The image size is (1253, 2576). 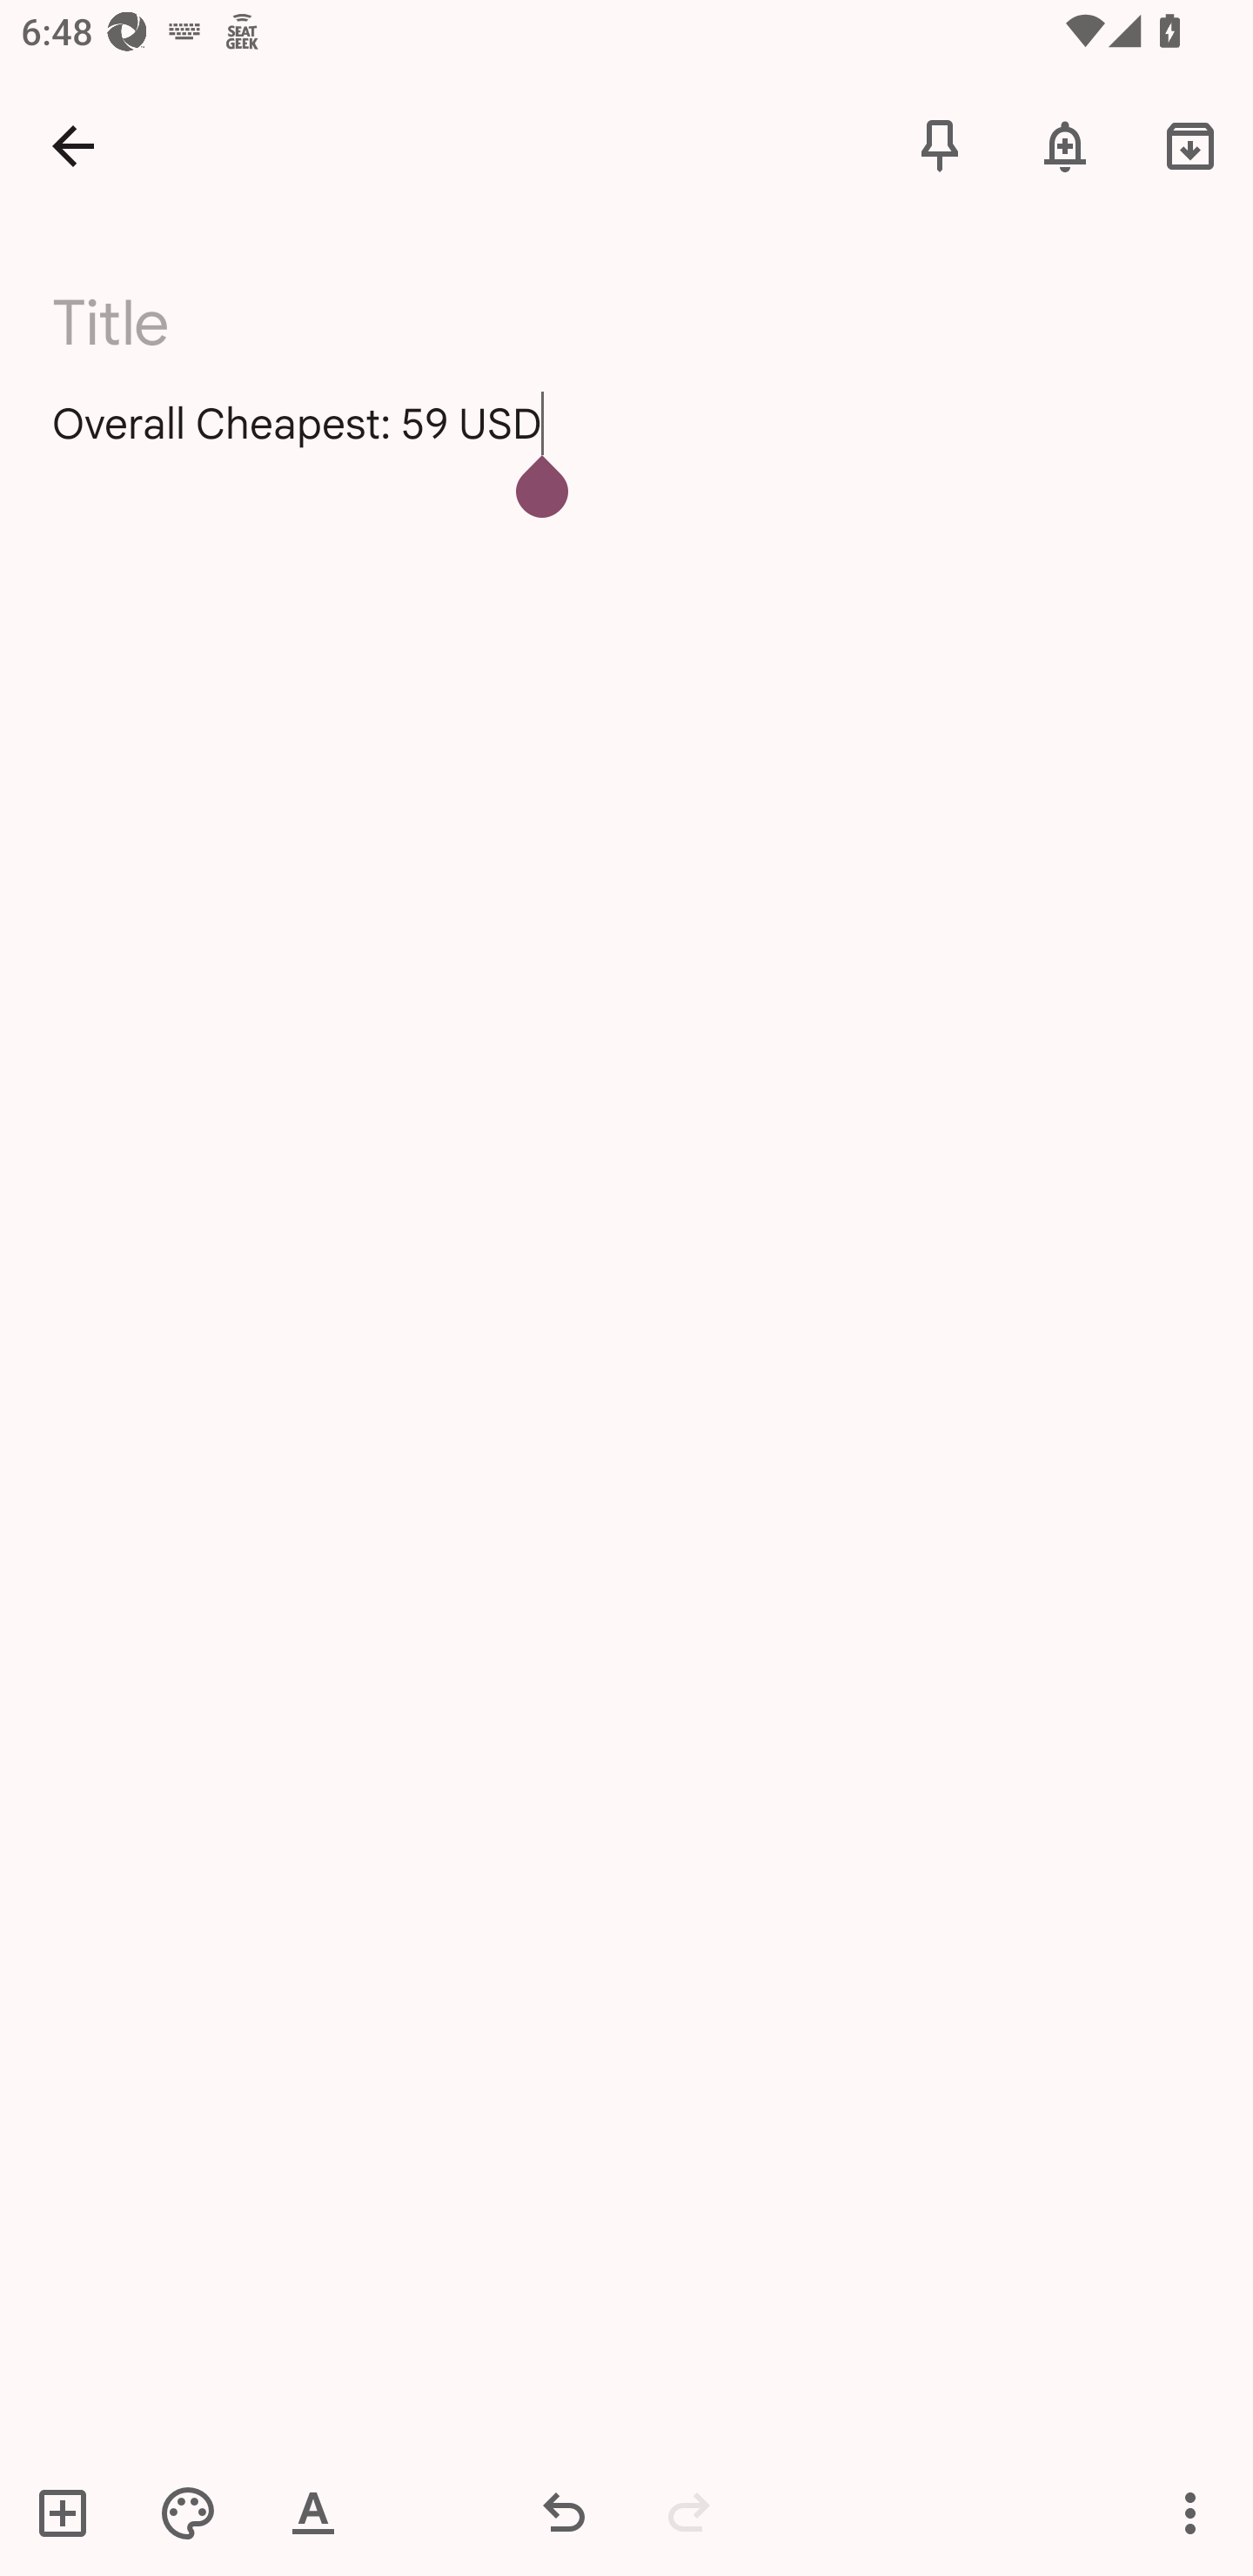 What do you see at coordinates (72, 2512) in the screenshot?
I see `New list` at bounding box center [72, 2512].